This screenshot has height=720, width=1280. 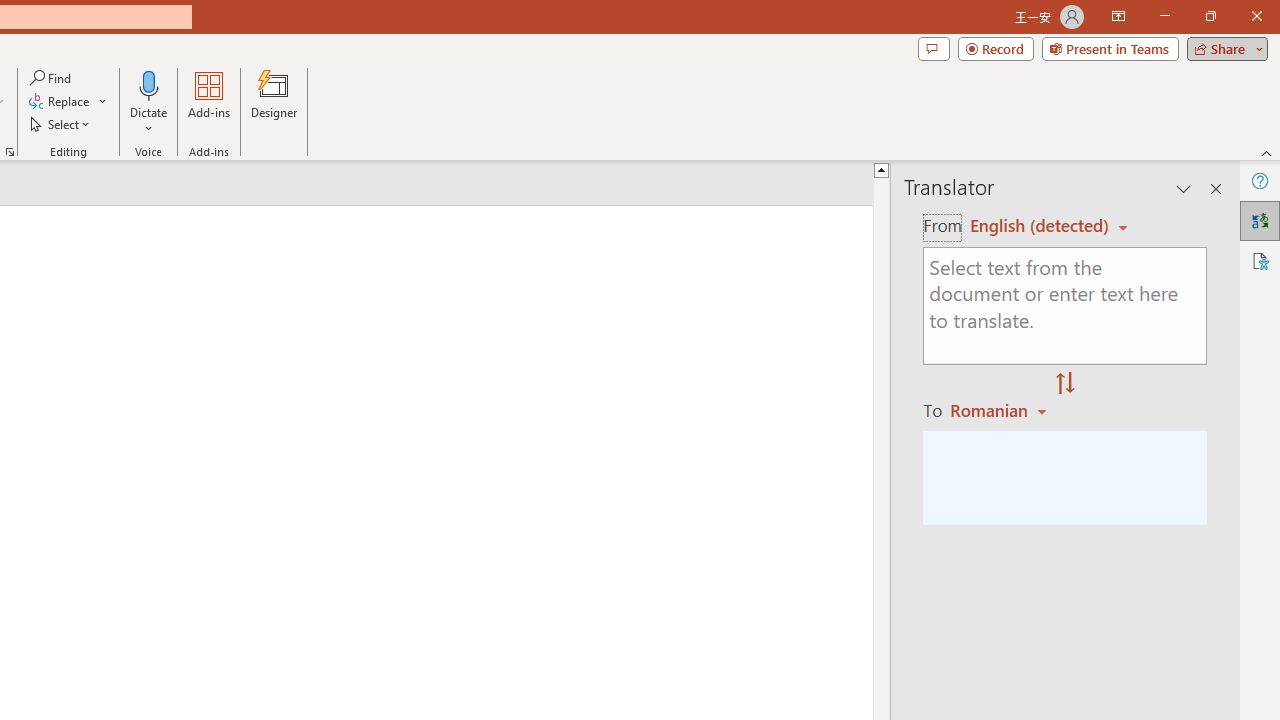 What do you see at coordinates (1001, 410) in the screenshot?
I see `Romanian` at bounding box center [1001, 410].